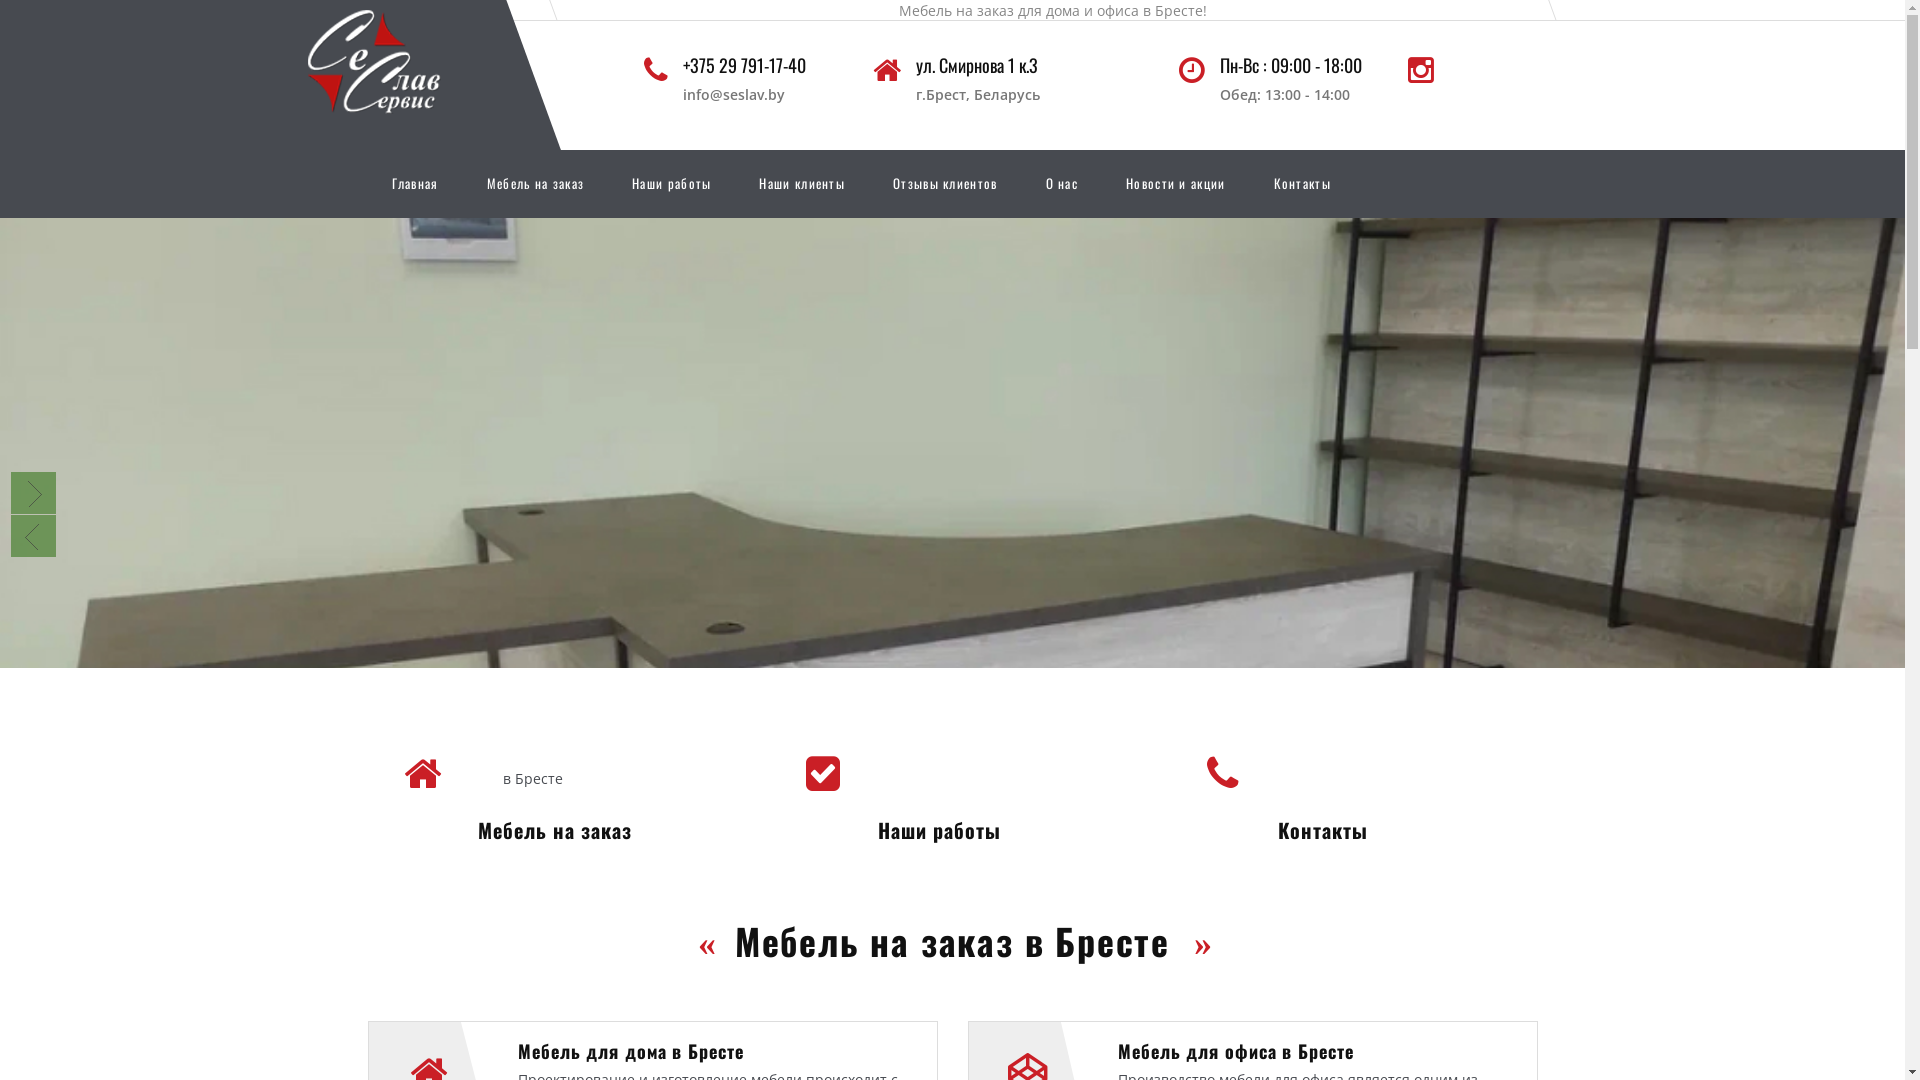 The height and width of the screenshot is (1080, 1920). I want to click on info@seslav.by, so click(734, 94).